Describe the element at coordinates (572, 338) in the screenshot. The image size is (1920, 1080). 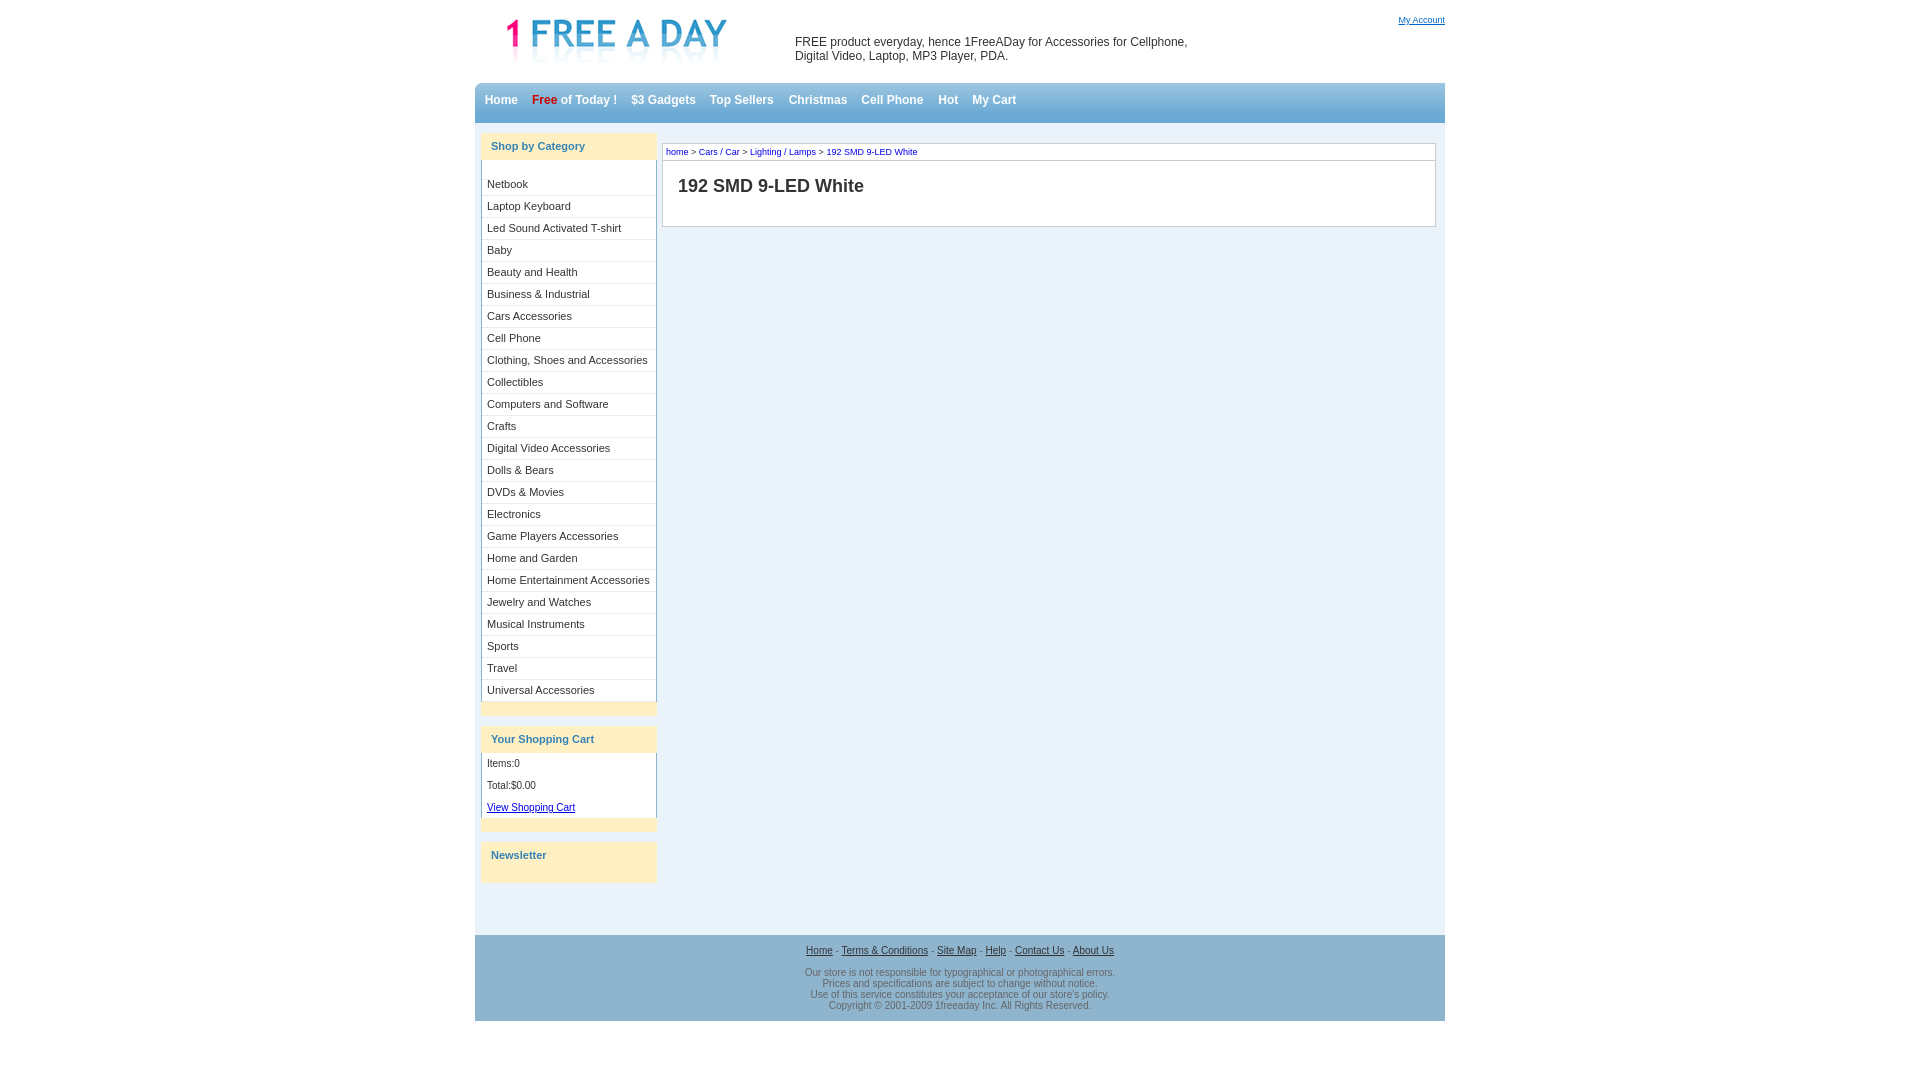
I see `Cell Phone` at that location.